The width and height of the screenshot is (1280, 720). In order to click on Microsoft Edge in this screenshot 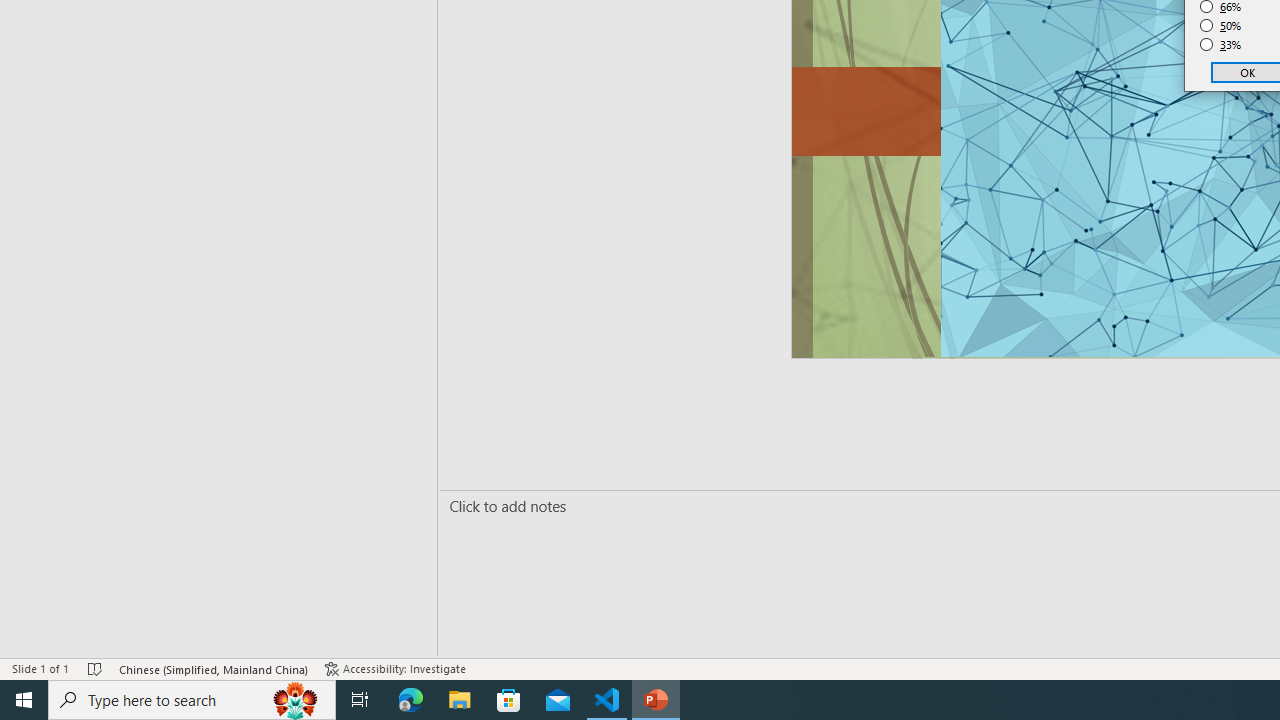, I will do `click(411, 700)`.